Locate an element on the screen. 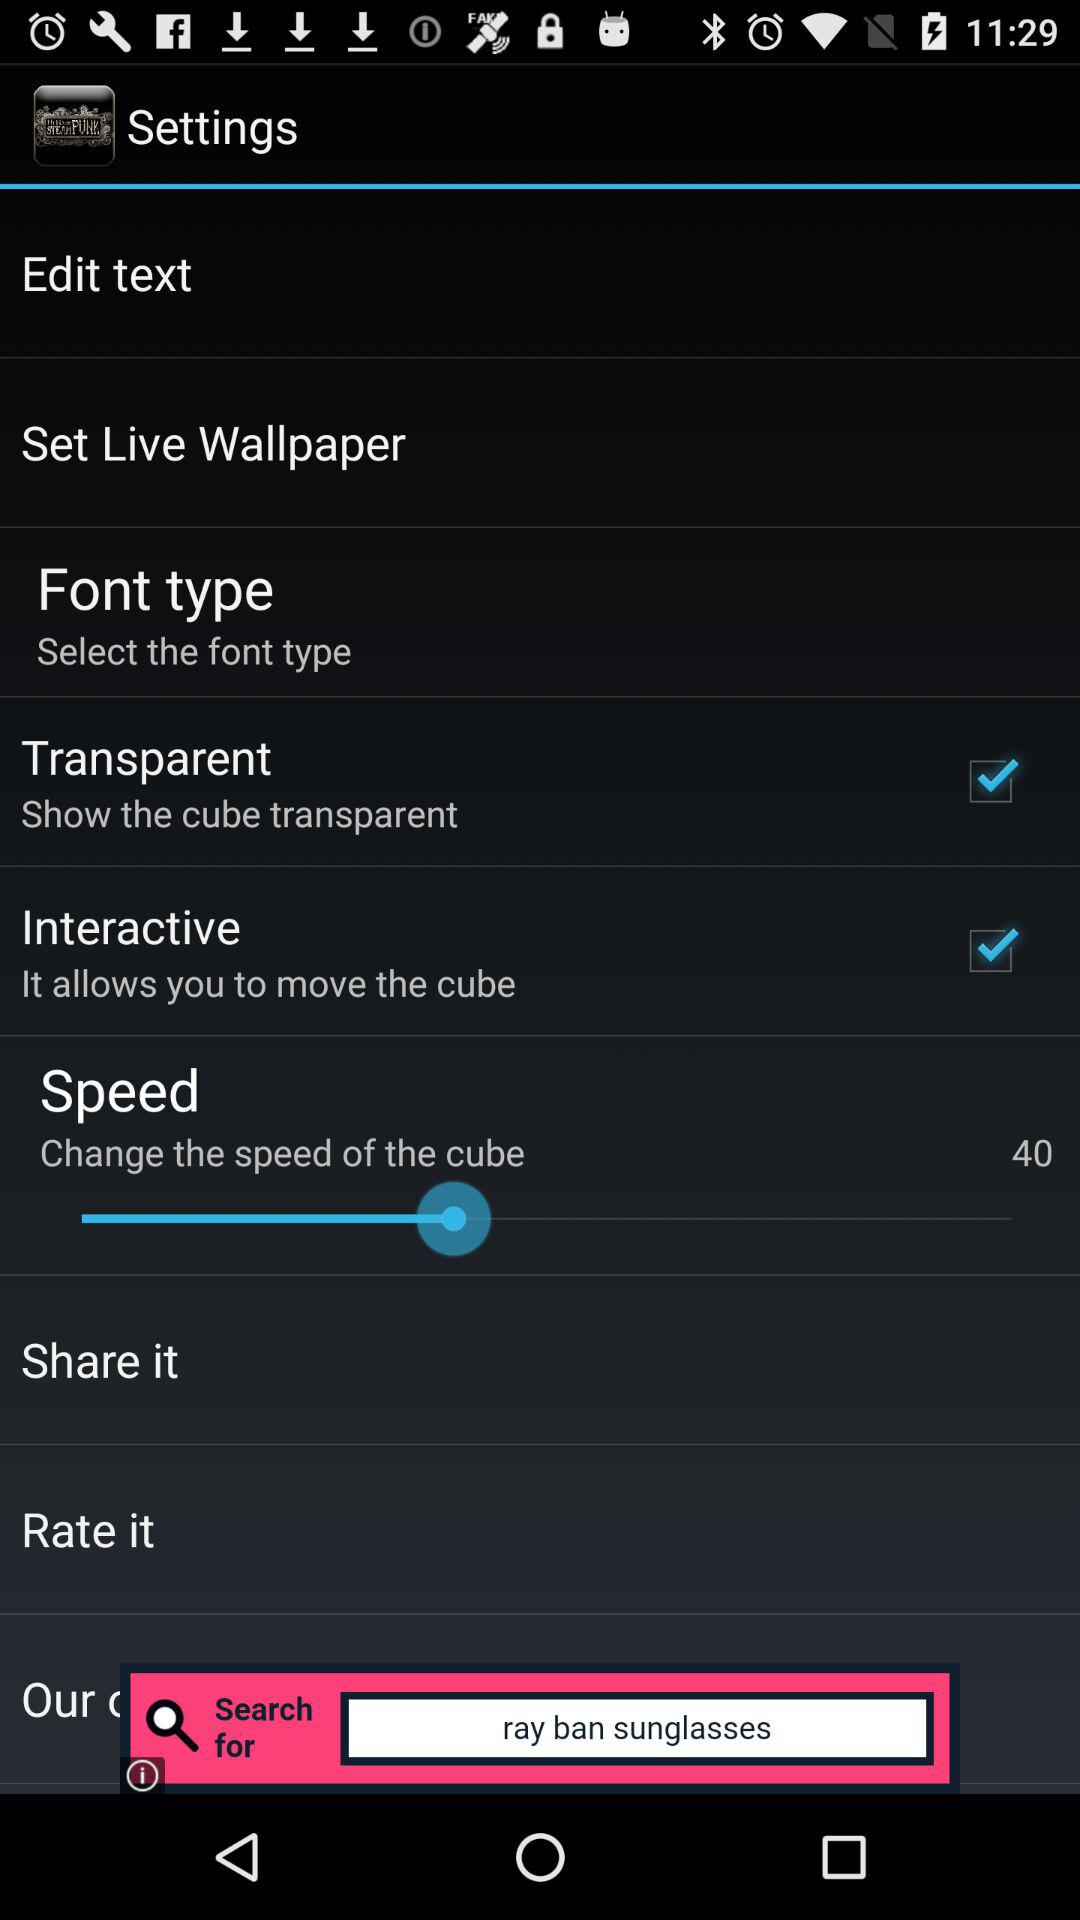 The image size is (1080, 1920). open the change the speed app is located at coordinates (546, 1152).